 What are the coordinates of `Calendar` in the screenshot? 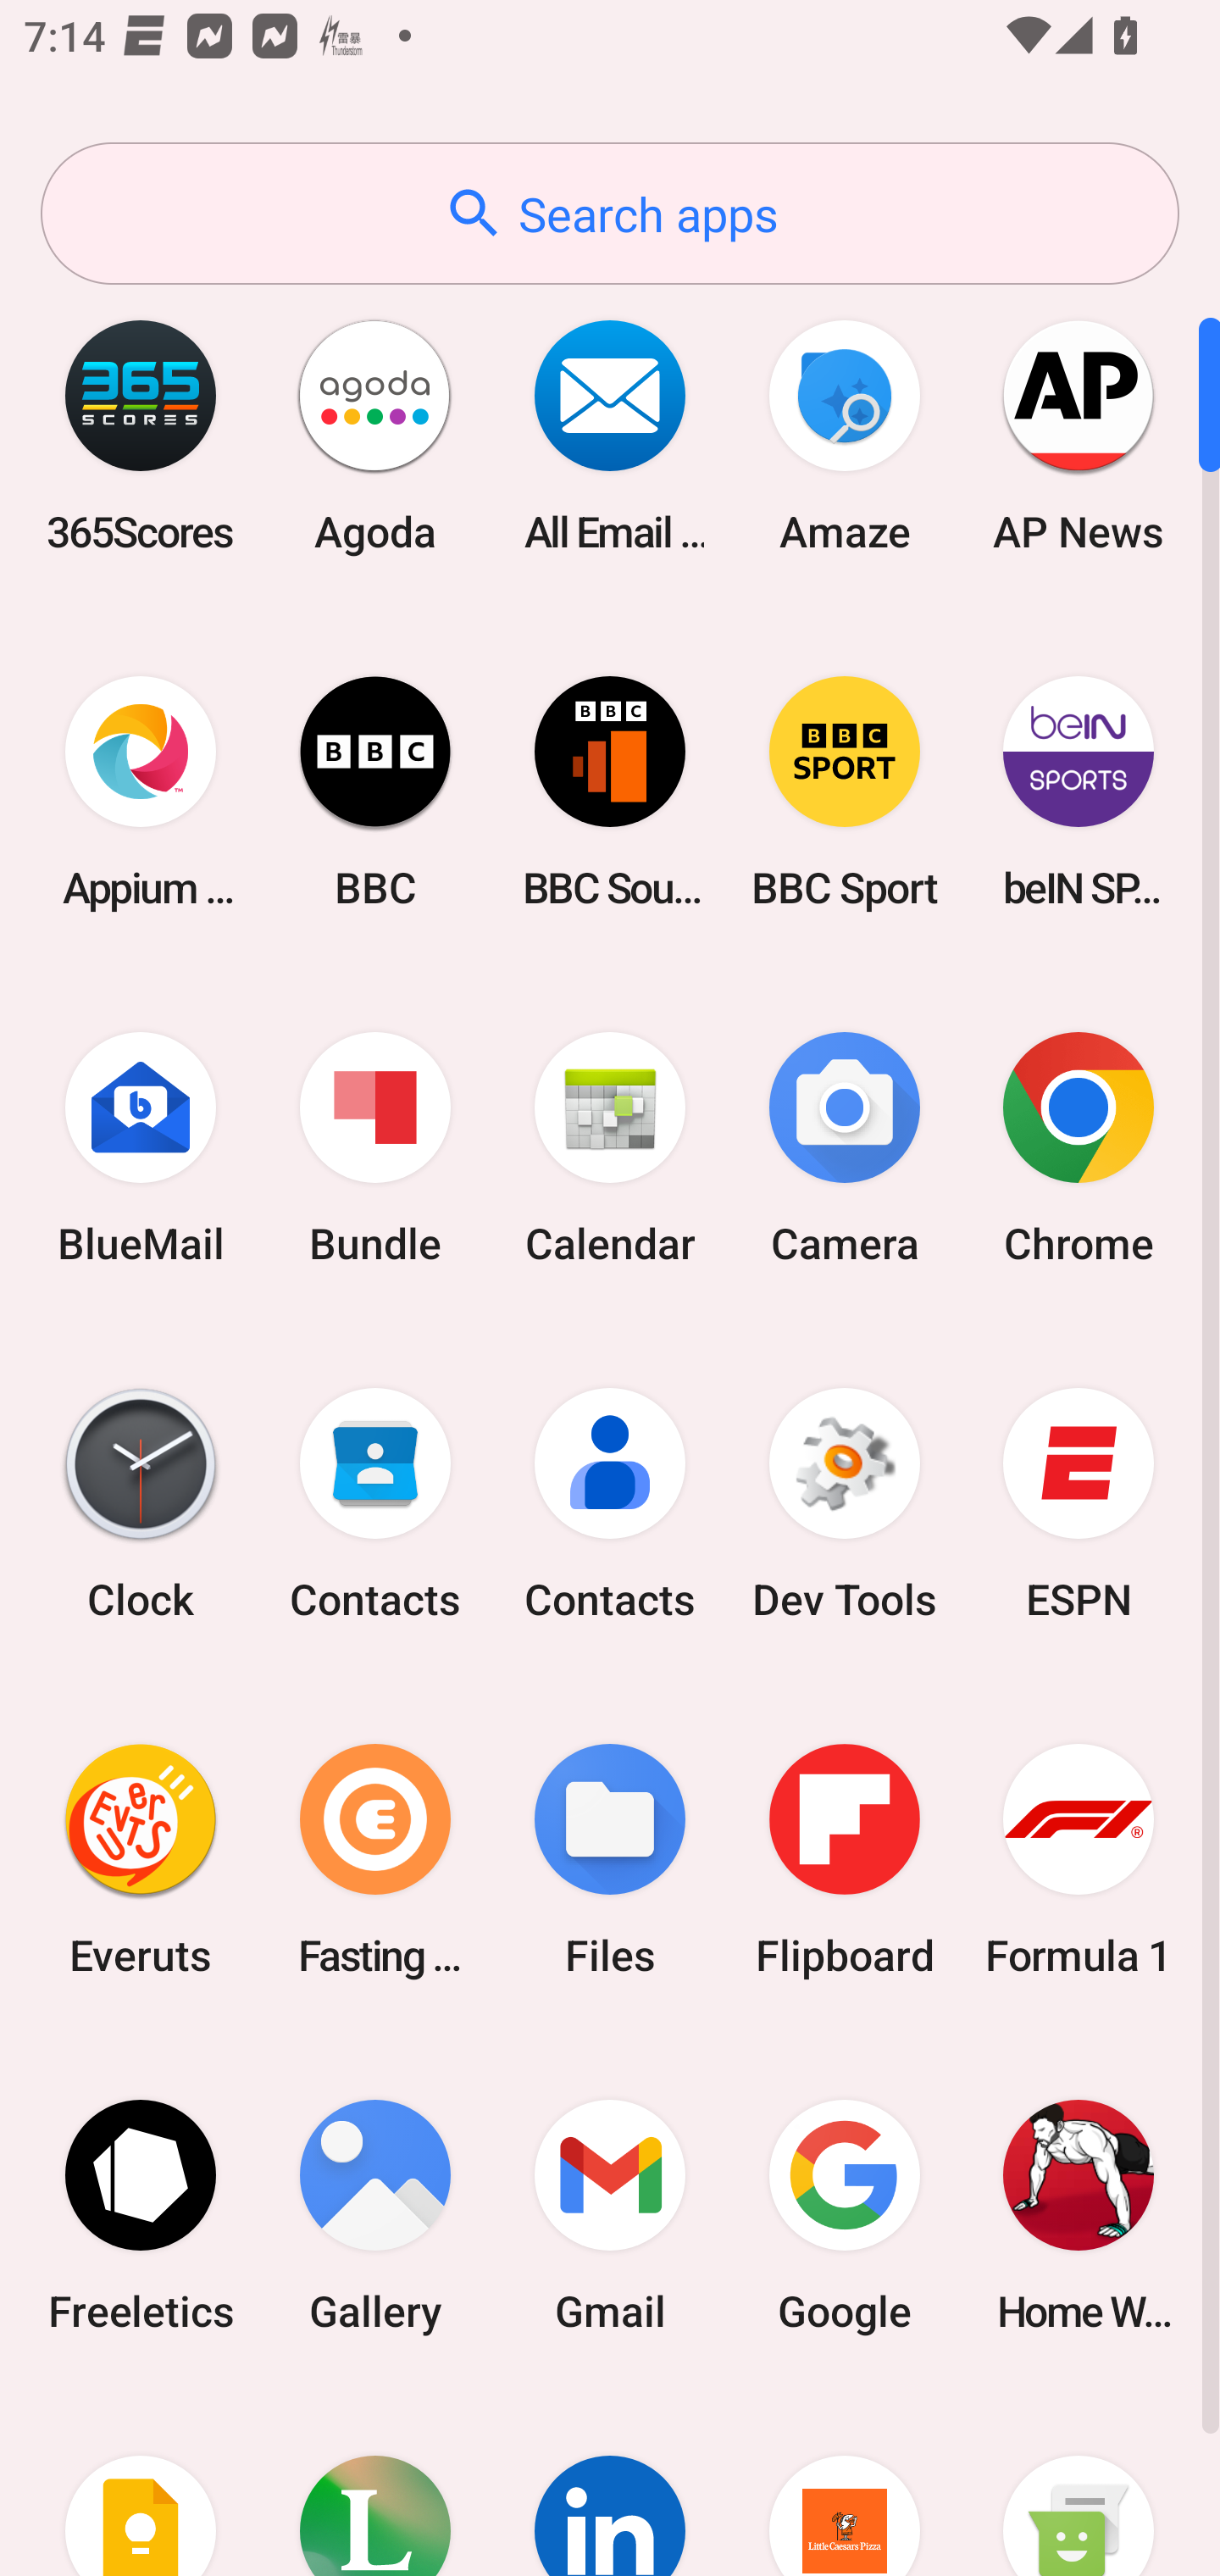 It's located at (610, 1149).